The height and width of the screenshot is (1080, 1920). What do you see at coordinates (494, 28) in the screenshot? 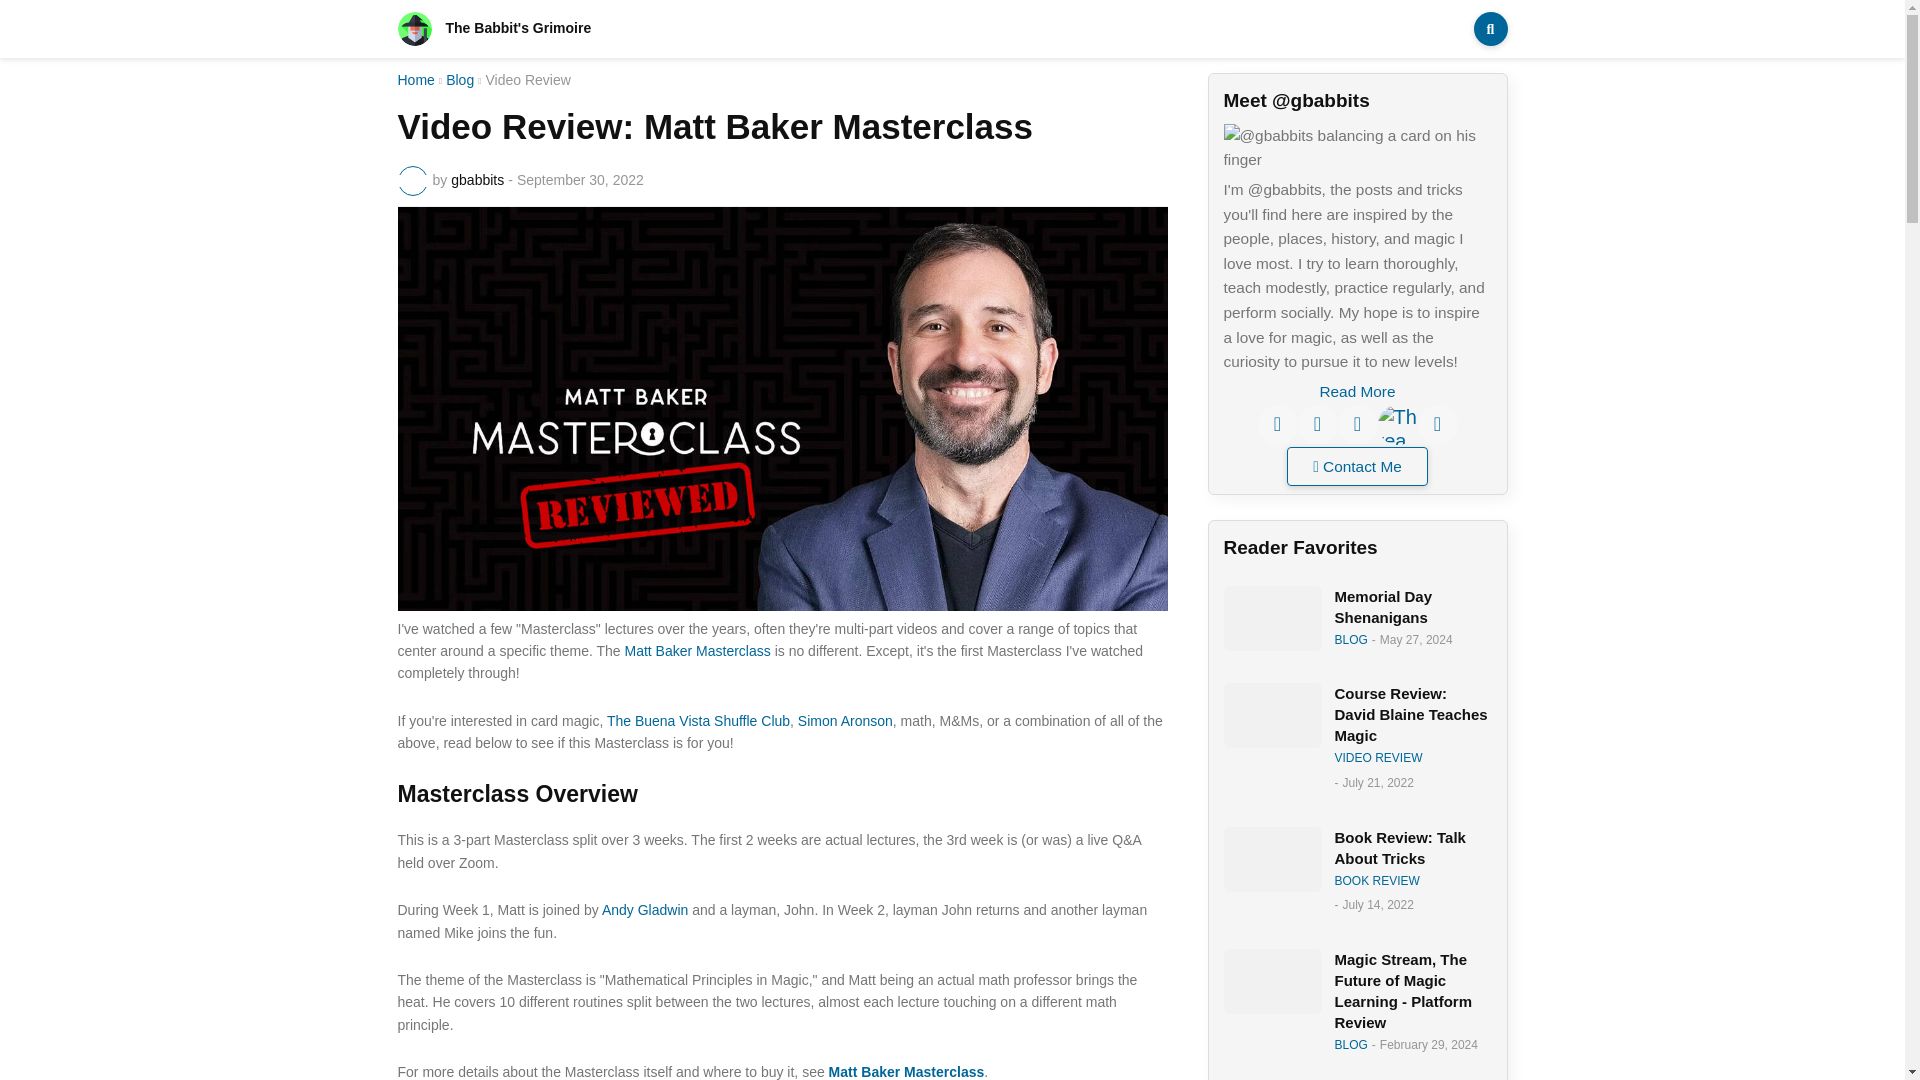
I see `The Babbit's Grimoire` at bounding box center [494, 28].